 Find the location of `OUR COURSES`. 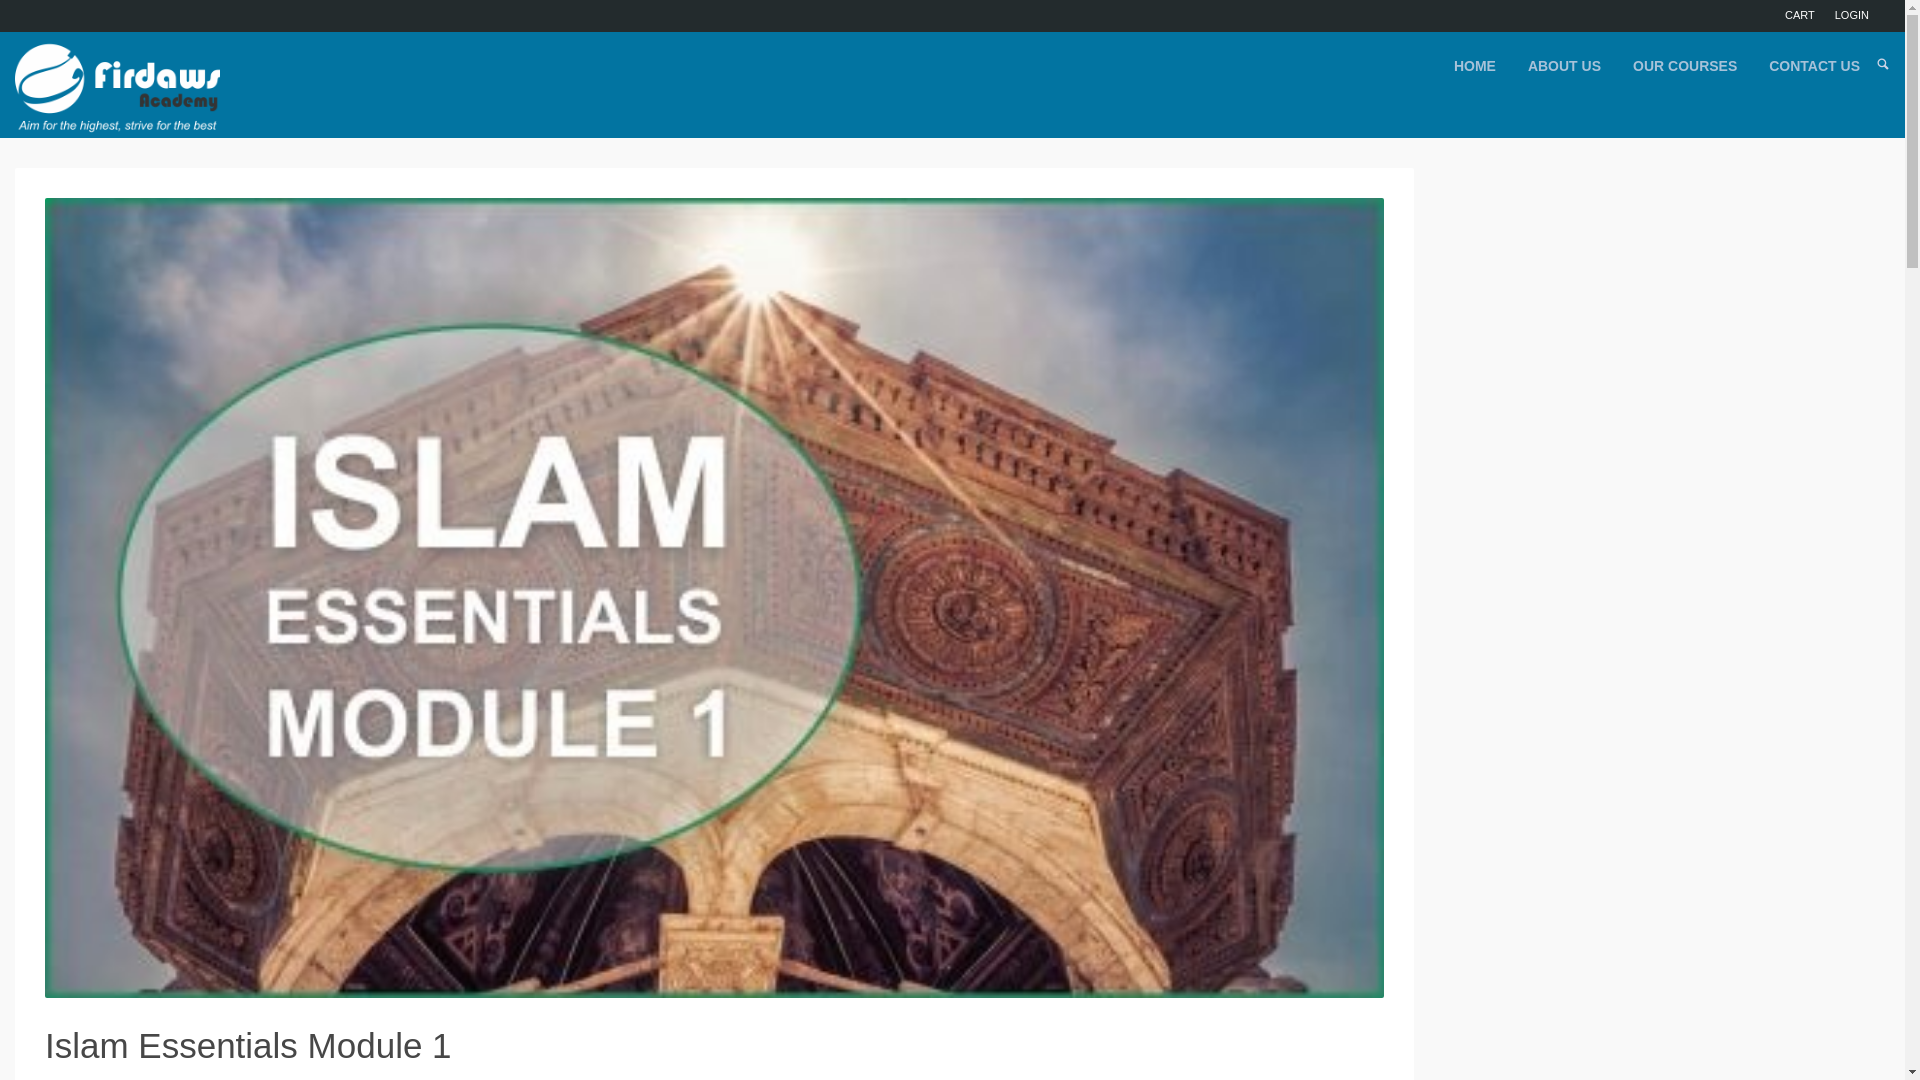

OUR COURSES is located at coordinates (1685, 67).